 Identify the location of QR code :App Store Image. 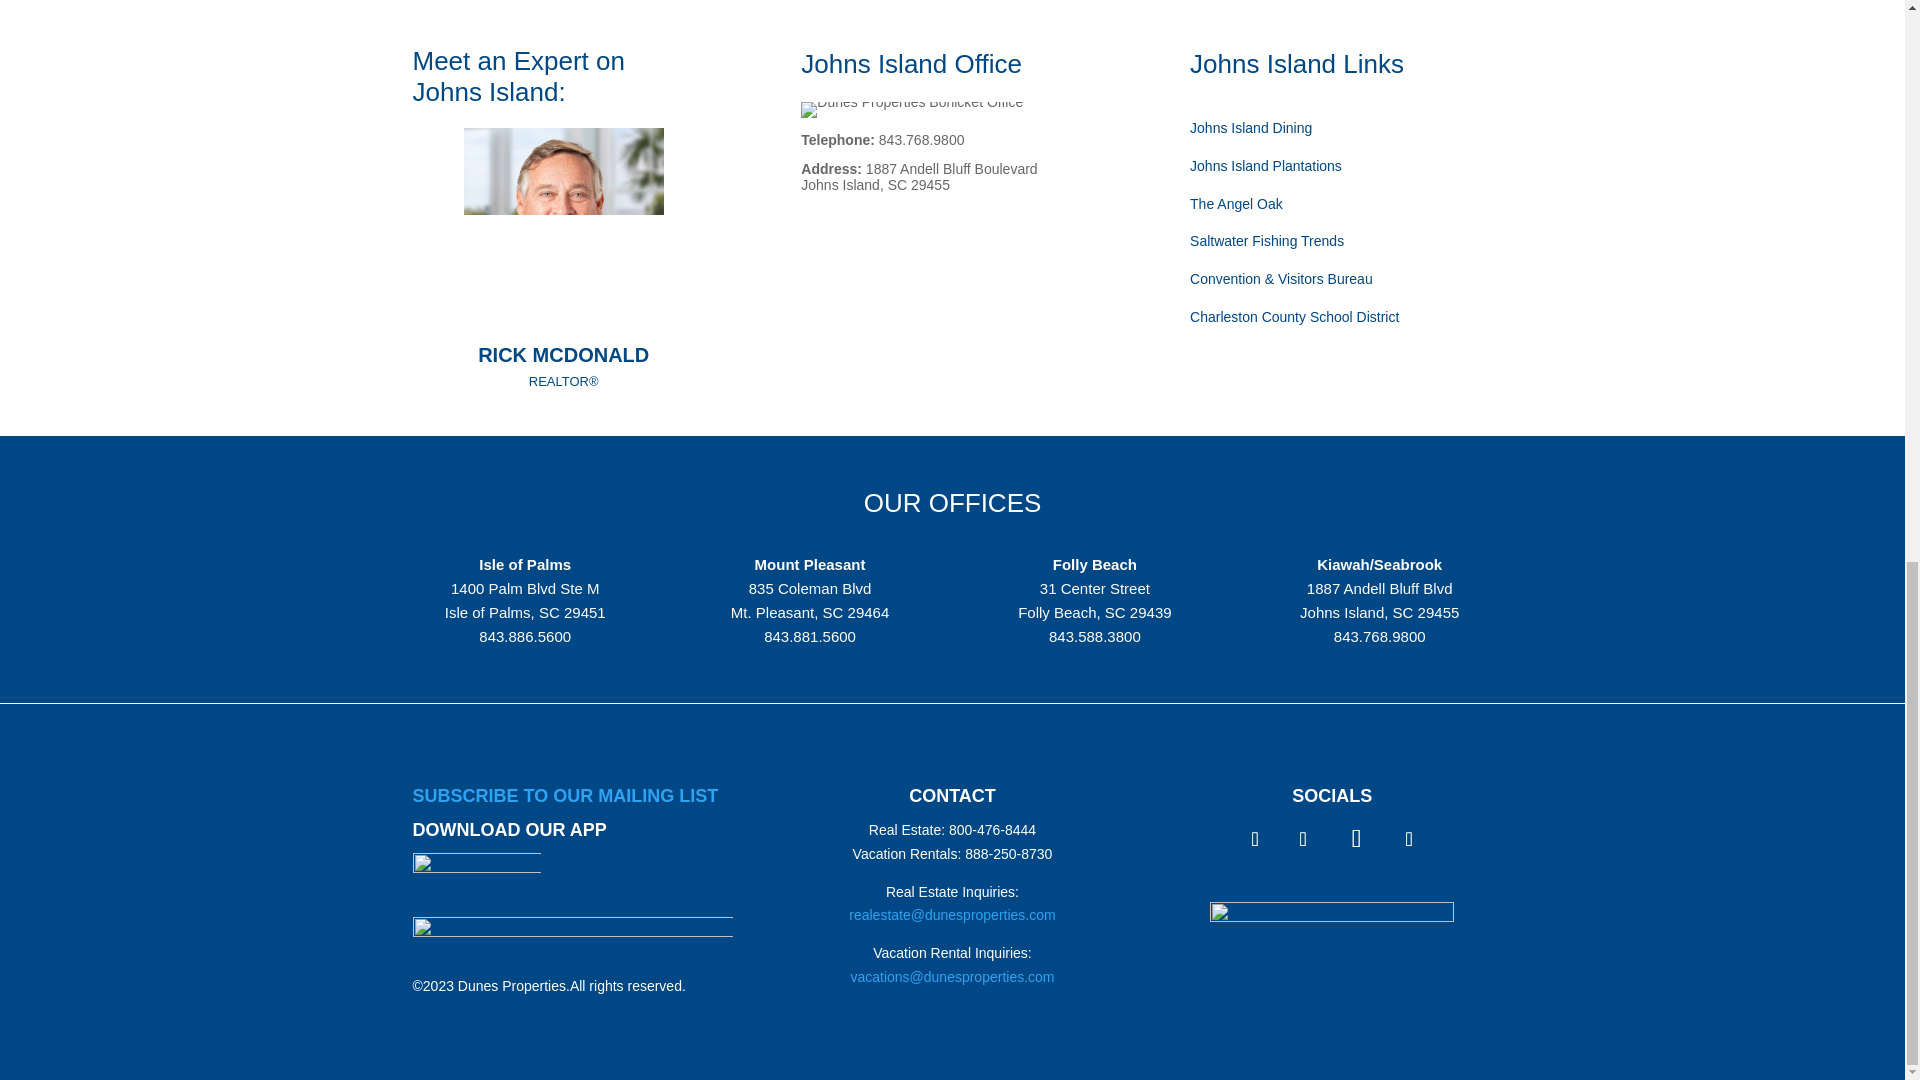
(476, 878).